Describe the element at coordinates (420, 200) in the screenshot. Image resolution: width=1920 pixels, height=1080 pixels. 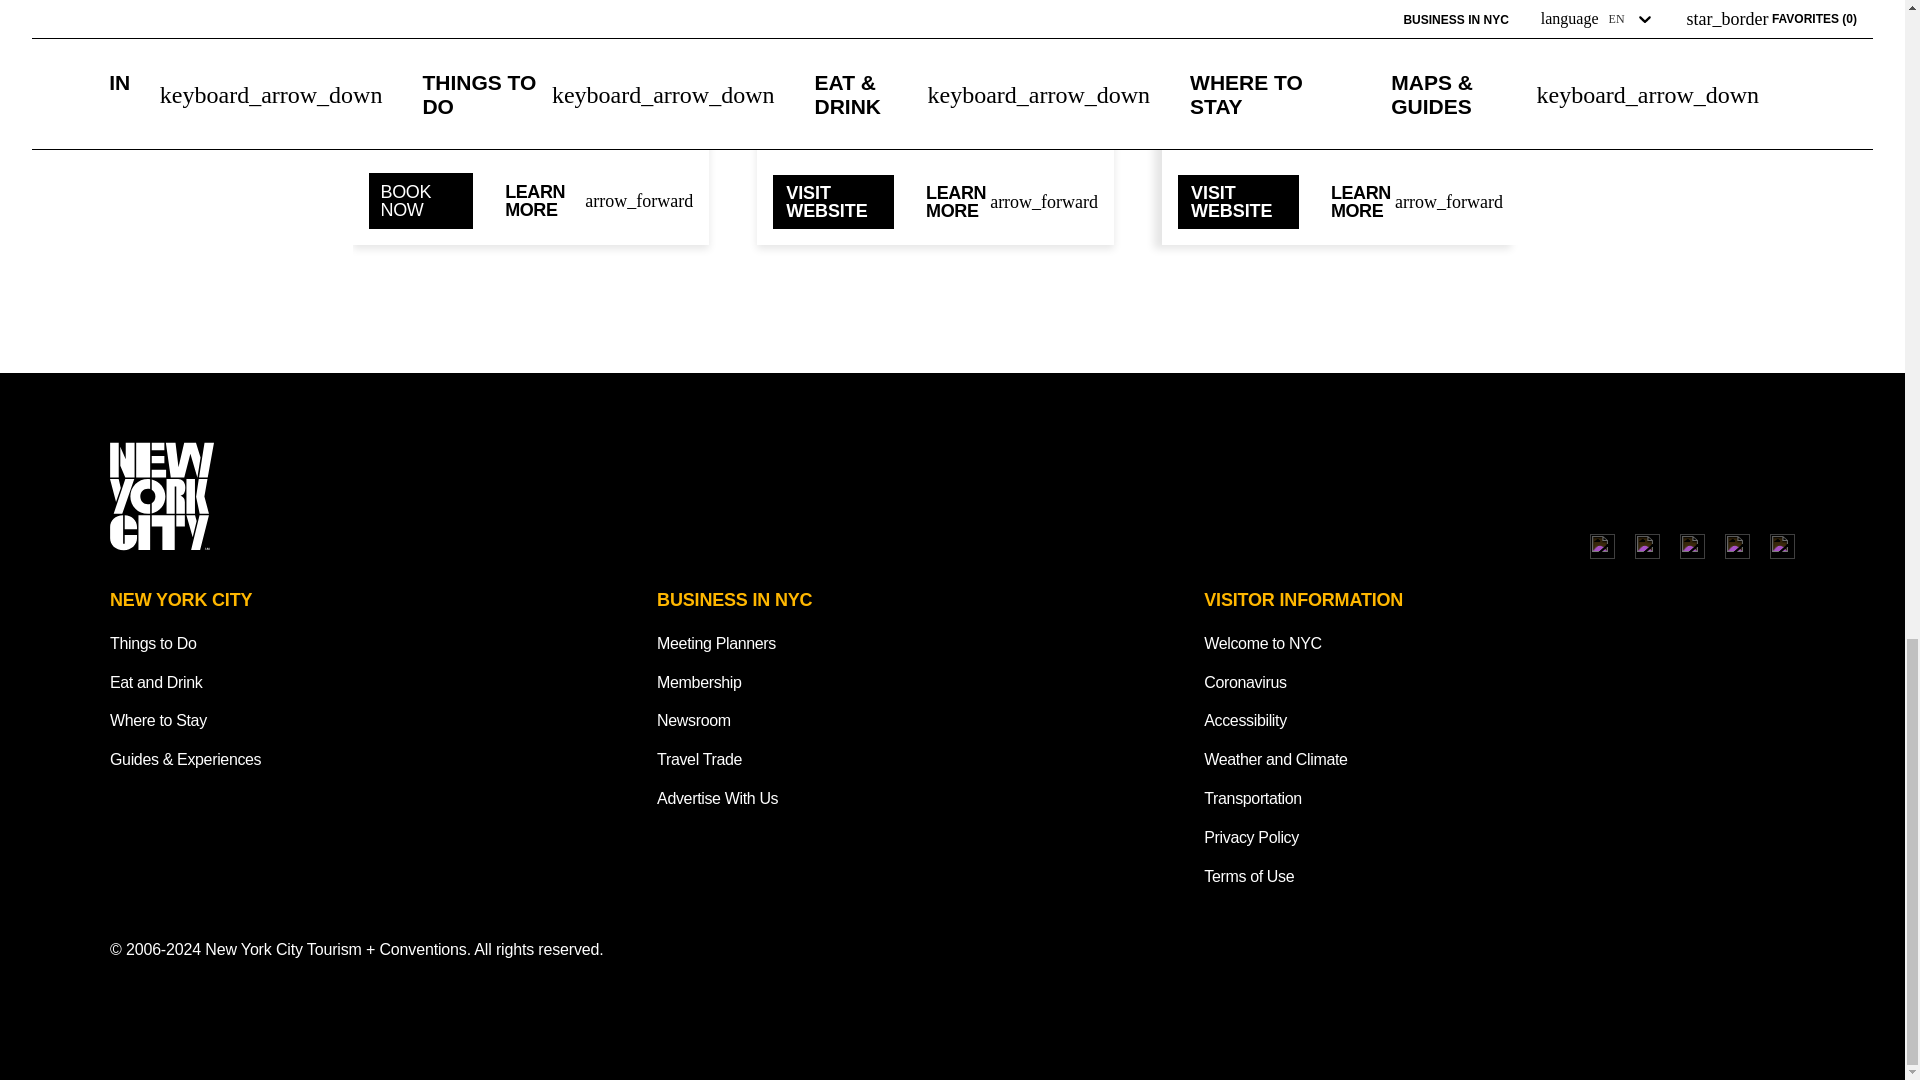
I see `BOOK NOW` at that location.